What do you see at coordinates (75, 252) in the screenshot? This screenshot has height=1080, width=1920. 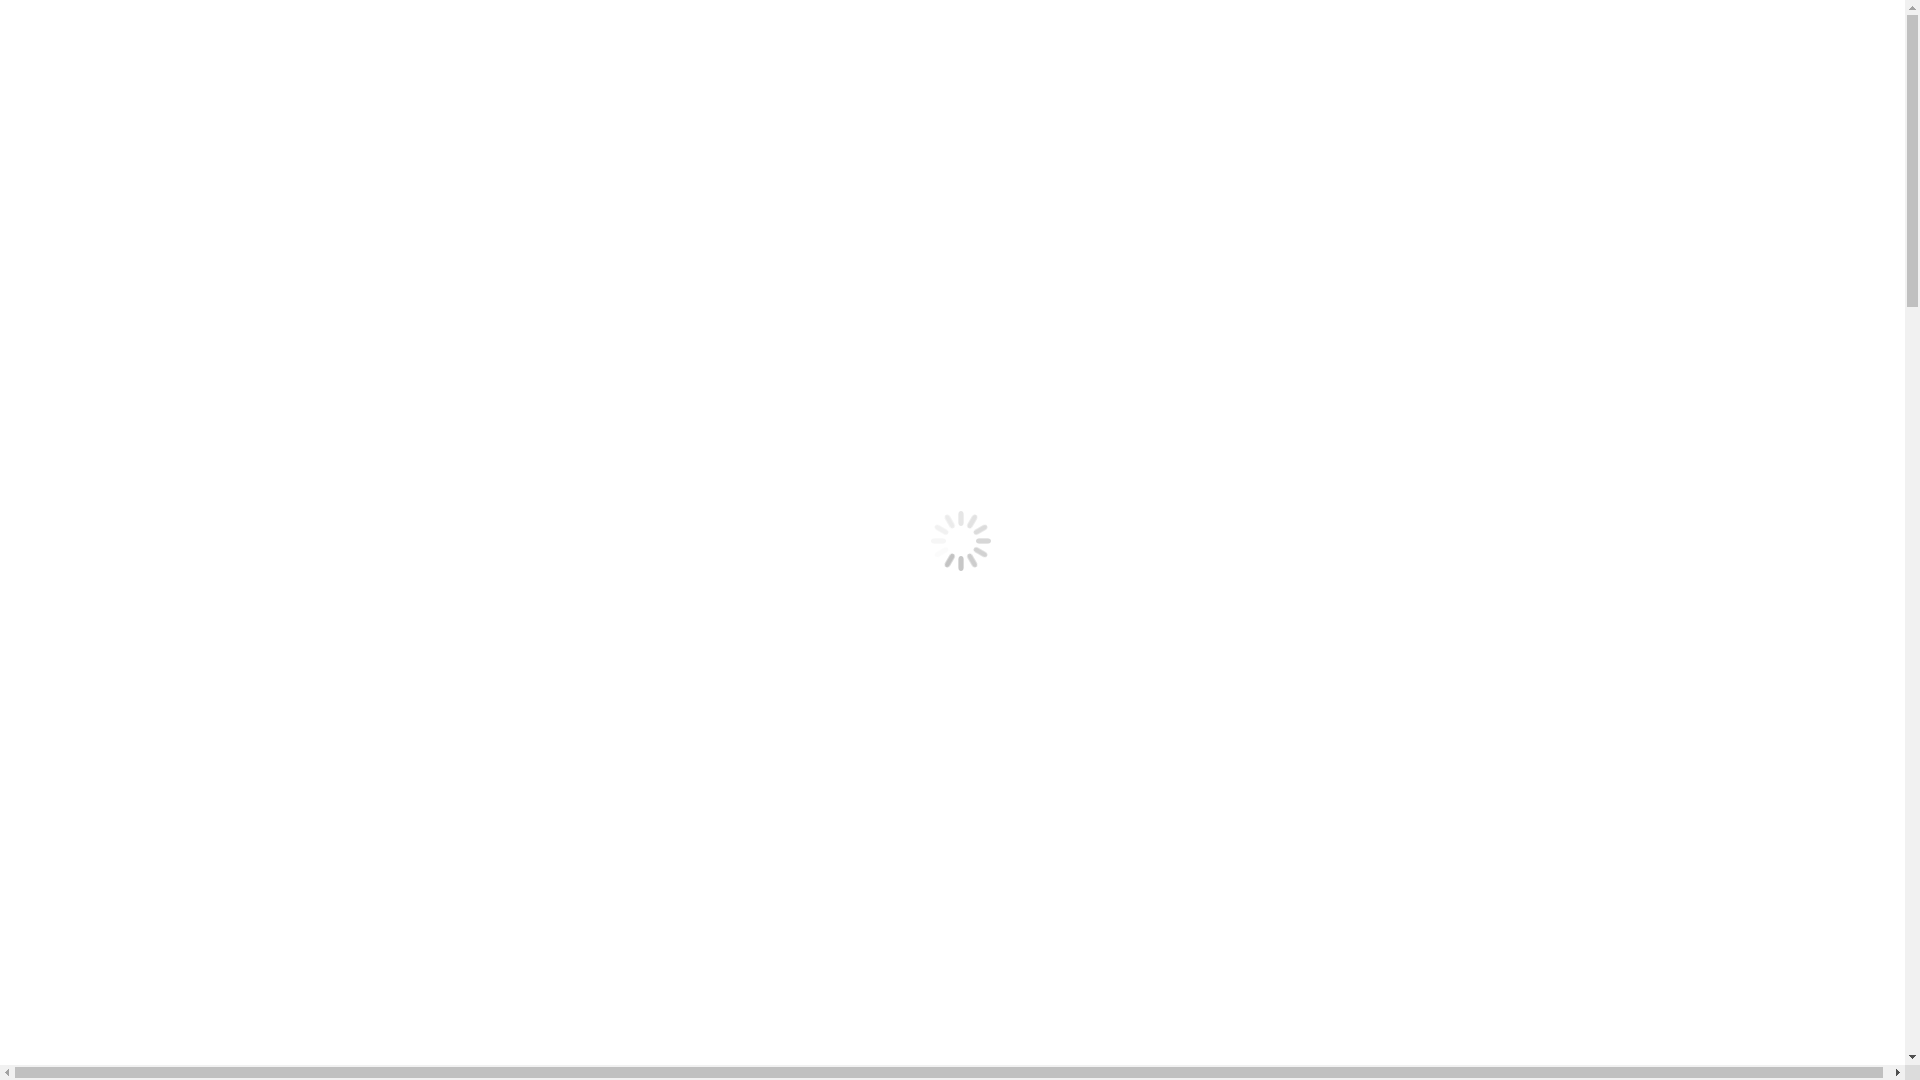 I see `Services` at bounding box center [75, 252].